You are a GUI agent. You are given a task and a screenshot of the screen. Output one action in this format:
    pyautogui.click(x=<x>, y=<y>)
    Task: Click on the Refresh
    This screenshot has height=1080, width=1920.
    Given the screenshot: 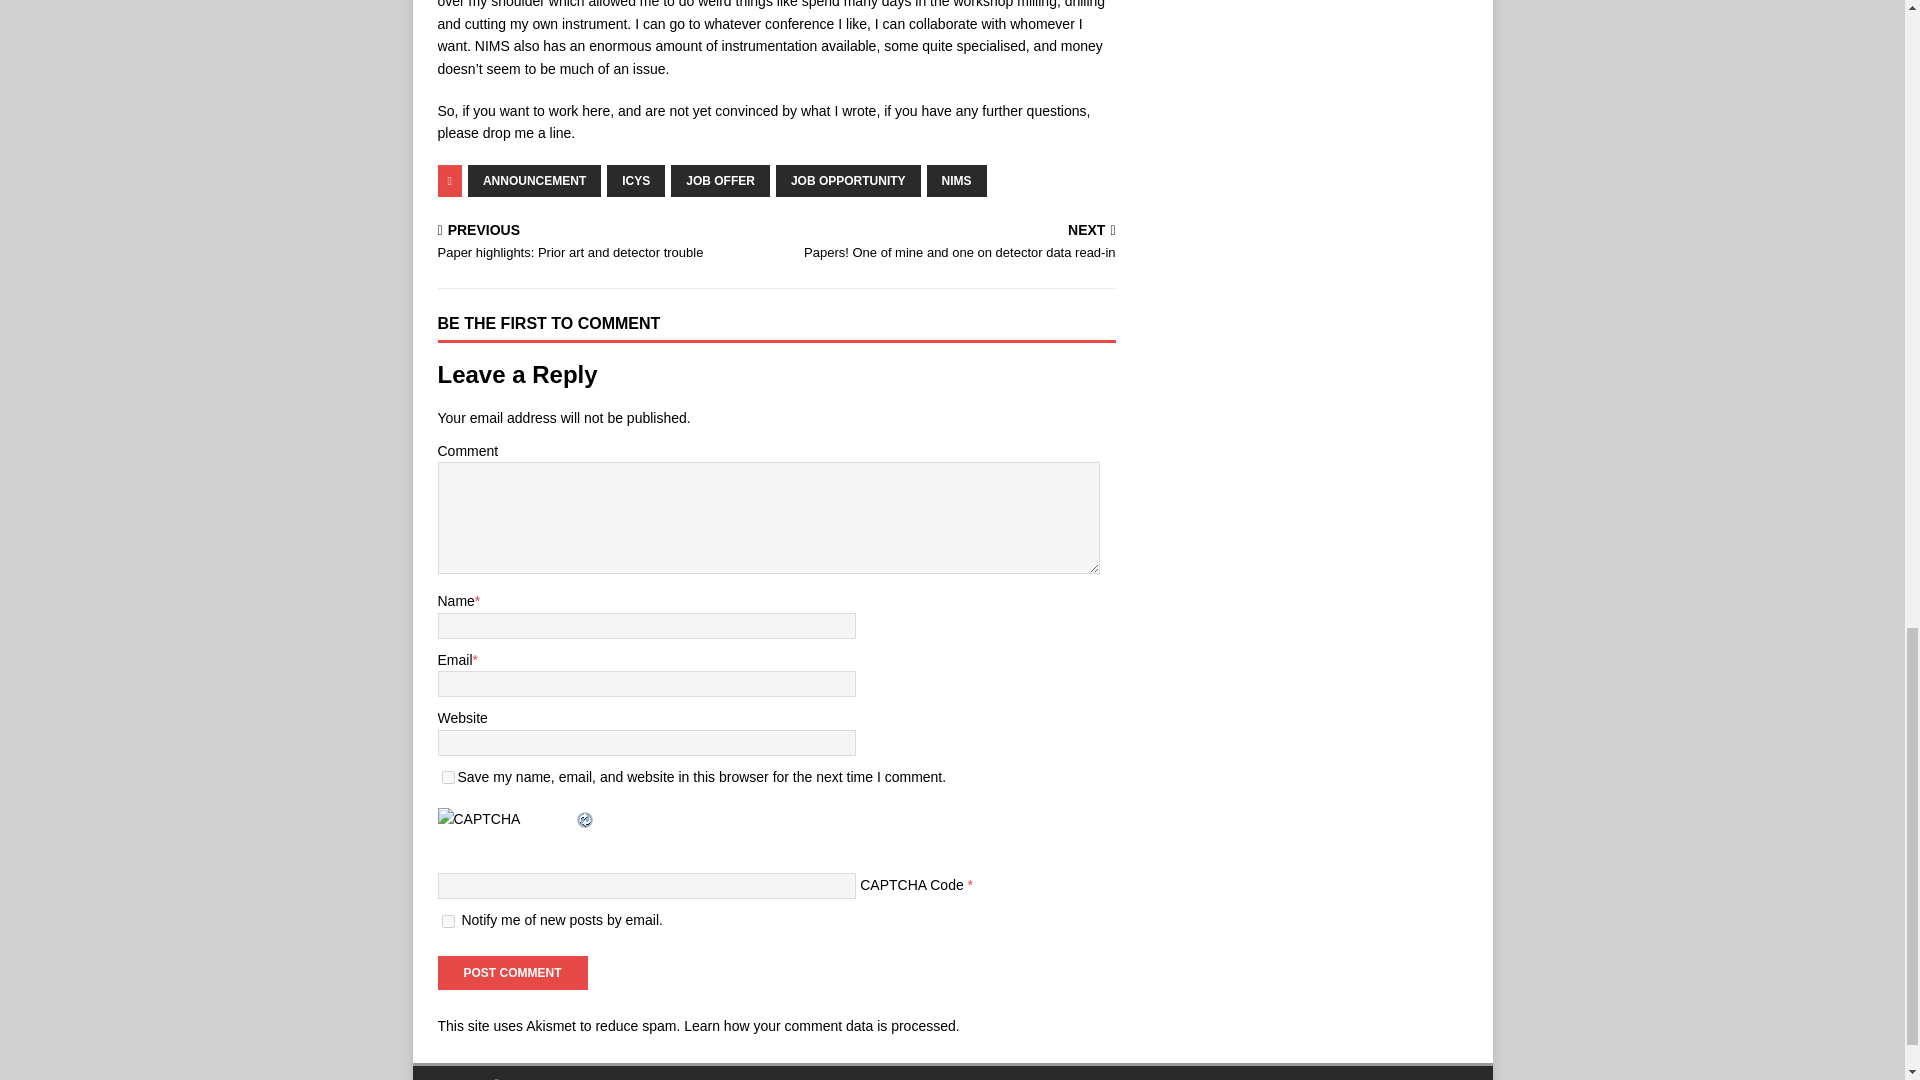 What is the action you would take?
    pyautogui.click(x=584, y=819)
    